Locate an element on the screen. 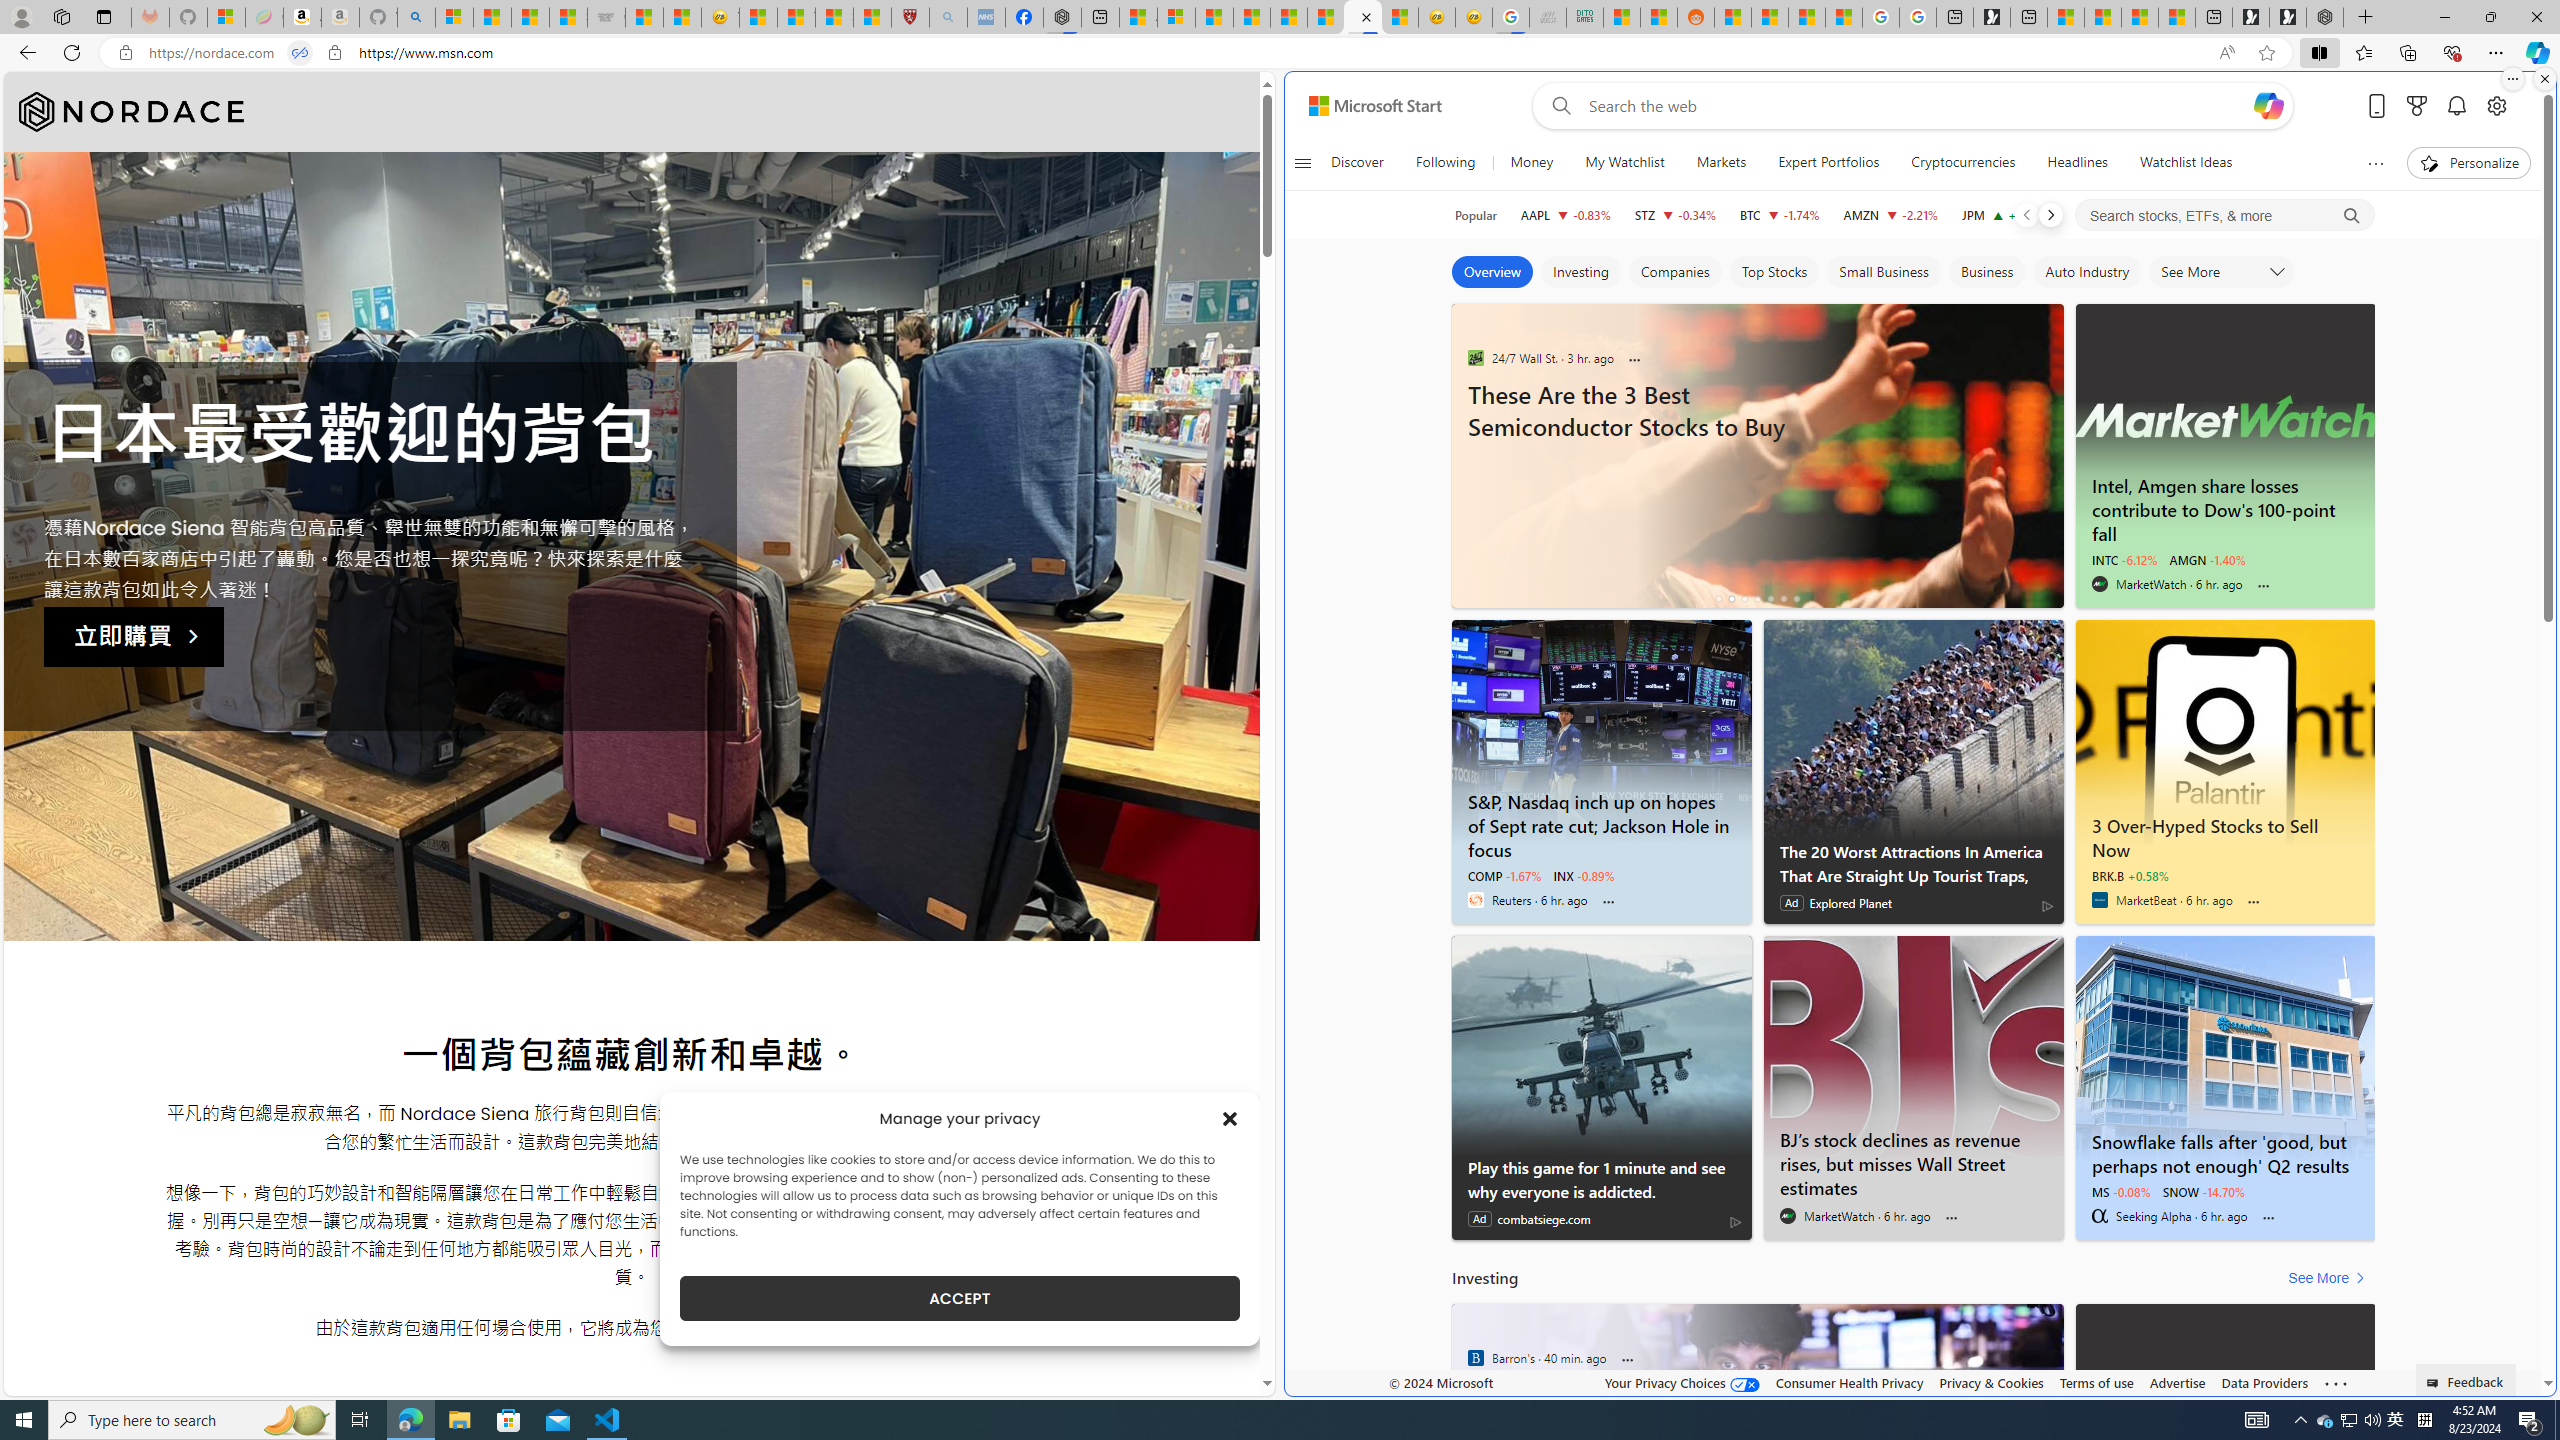 The height and width of the screenshot is (1440, 2560). Recipes - MSN is located at coordinates (758, 17).